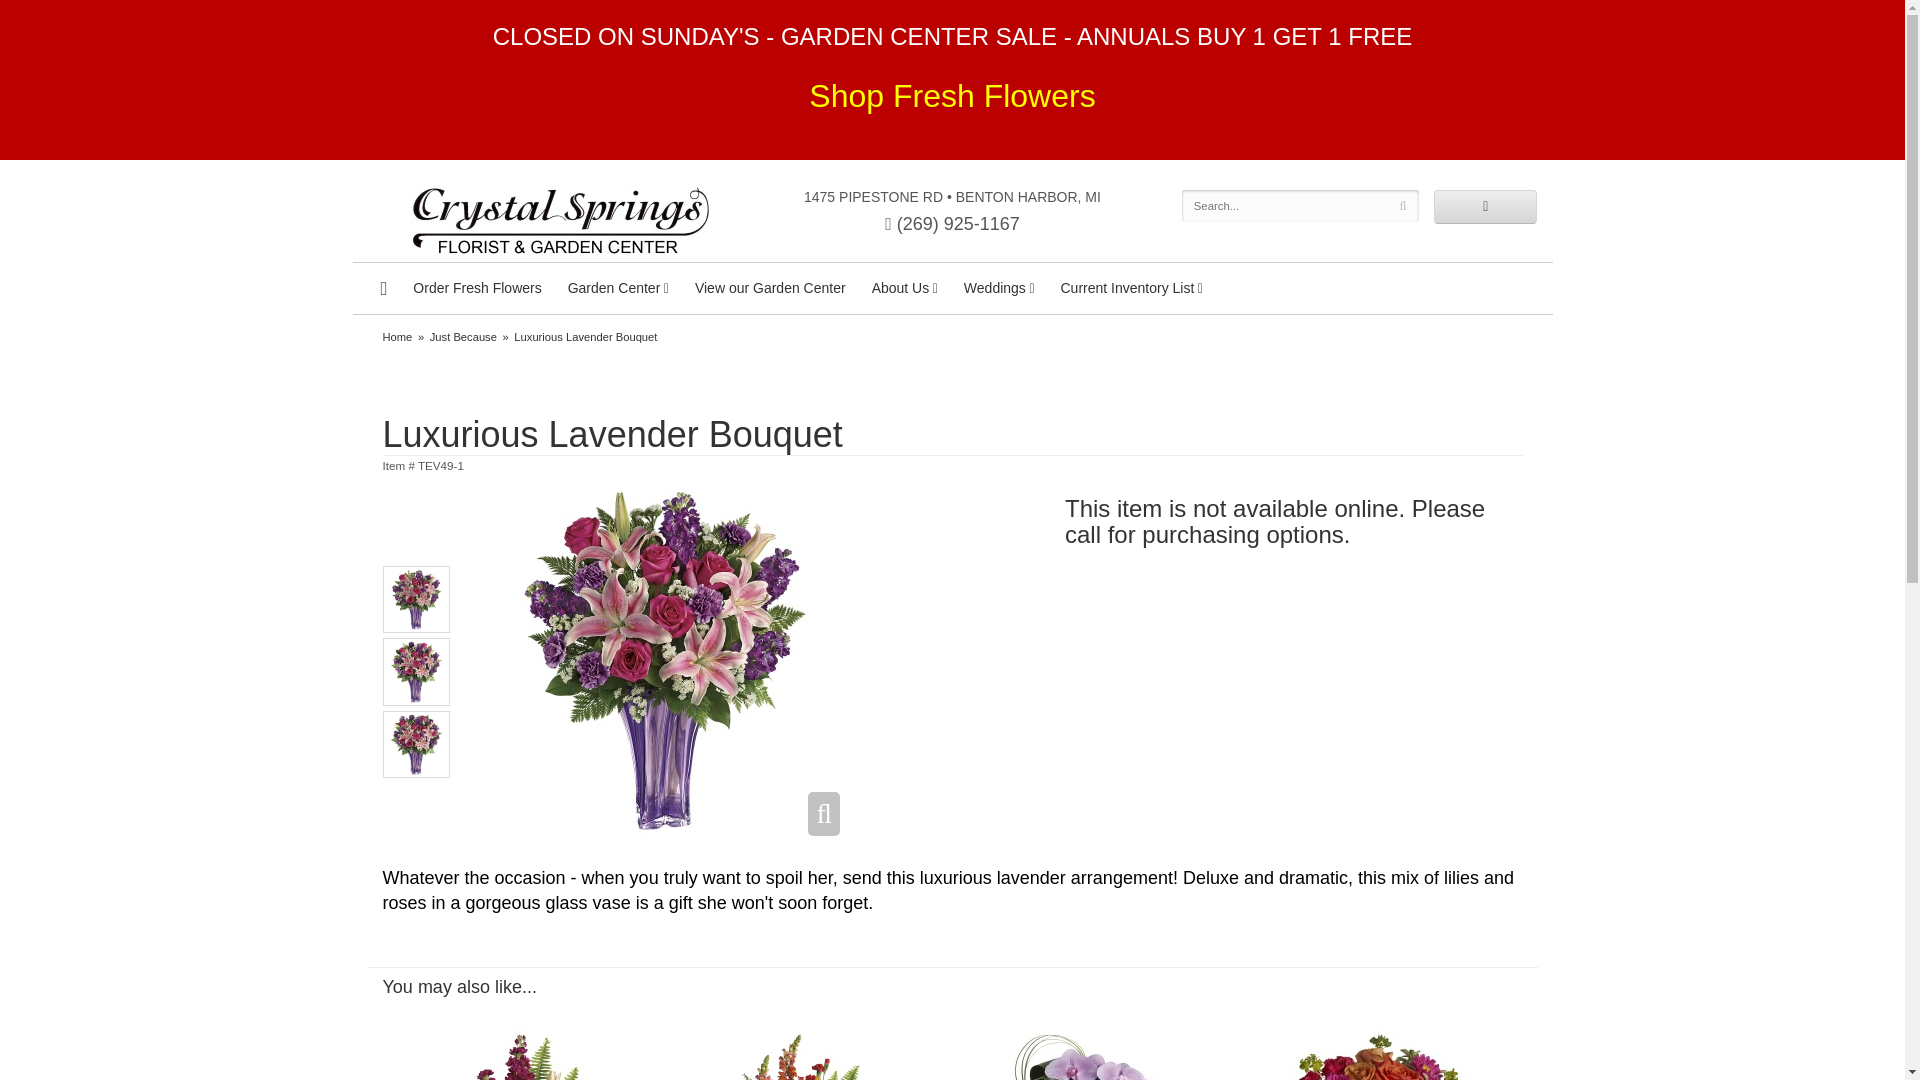 The height and width of the screenshot is (1080, 1920). Describe the element at coordinates (904, 288) in the screenshot. I see `About Us` at that location.